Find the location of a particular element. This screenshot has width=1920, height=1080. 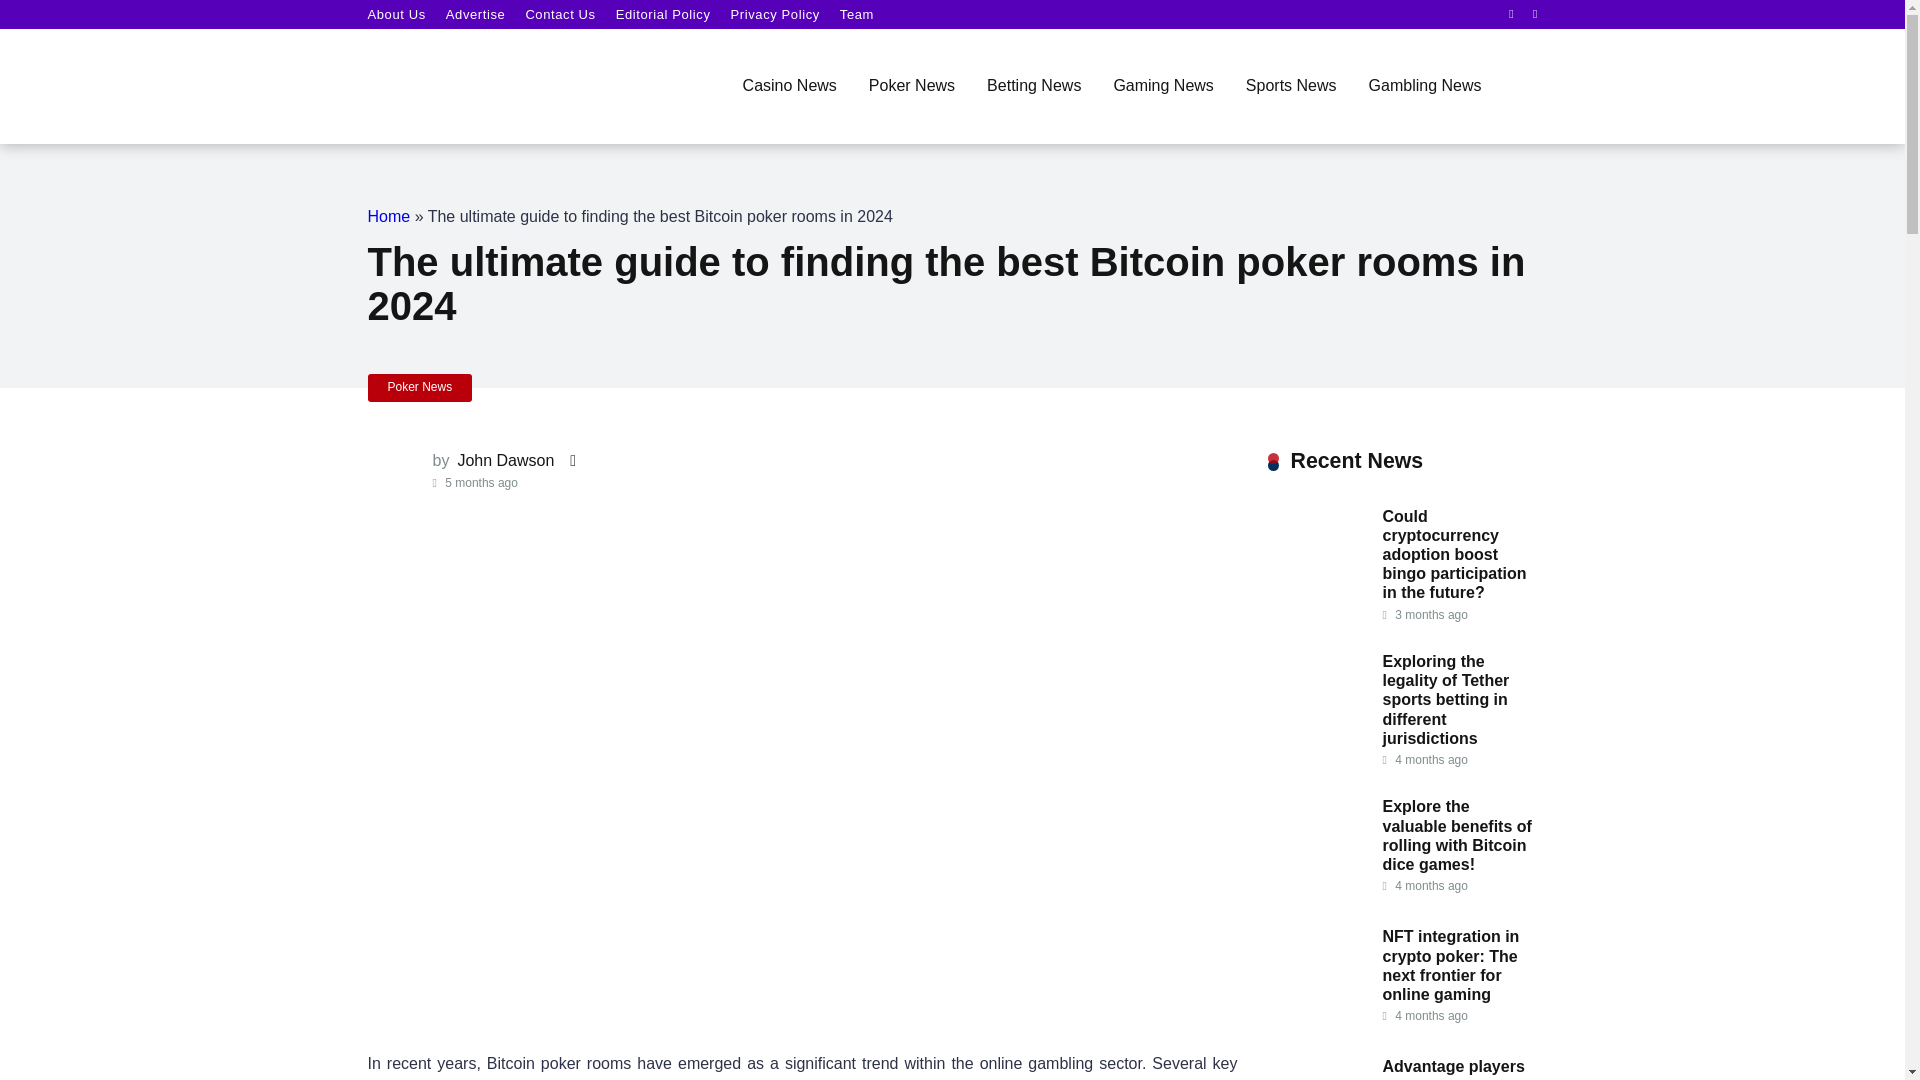

Posts by John Dawson is located at coordinates (502, 460).